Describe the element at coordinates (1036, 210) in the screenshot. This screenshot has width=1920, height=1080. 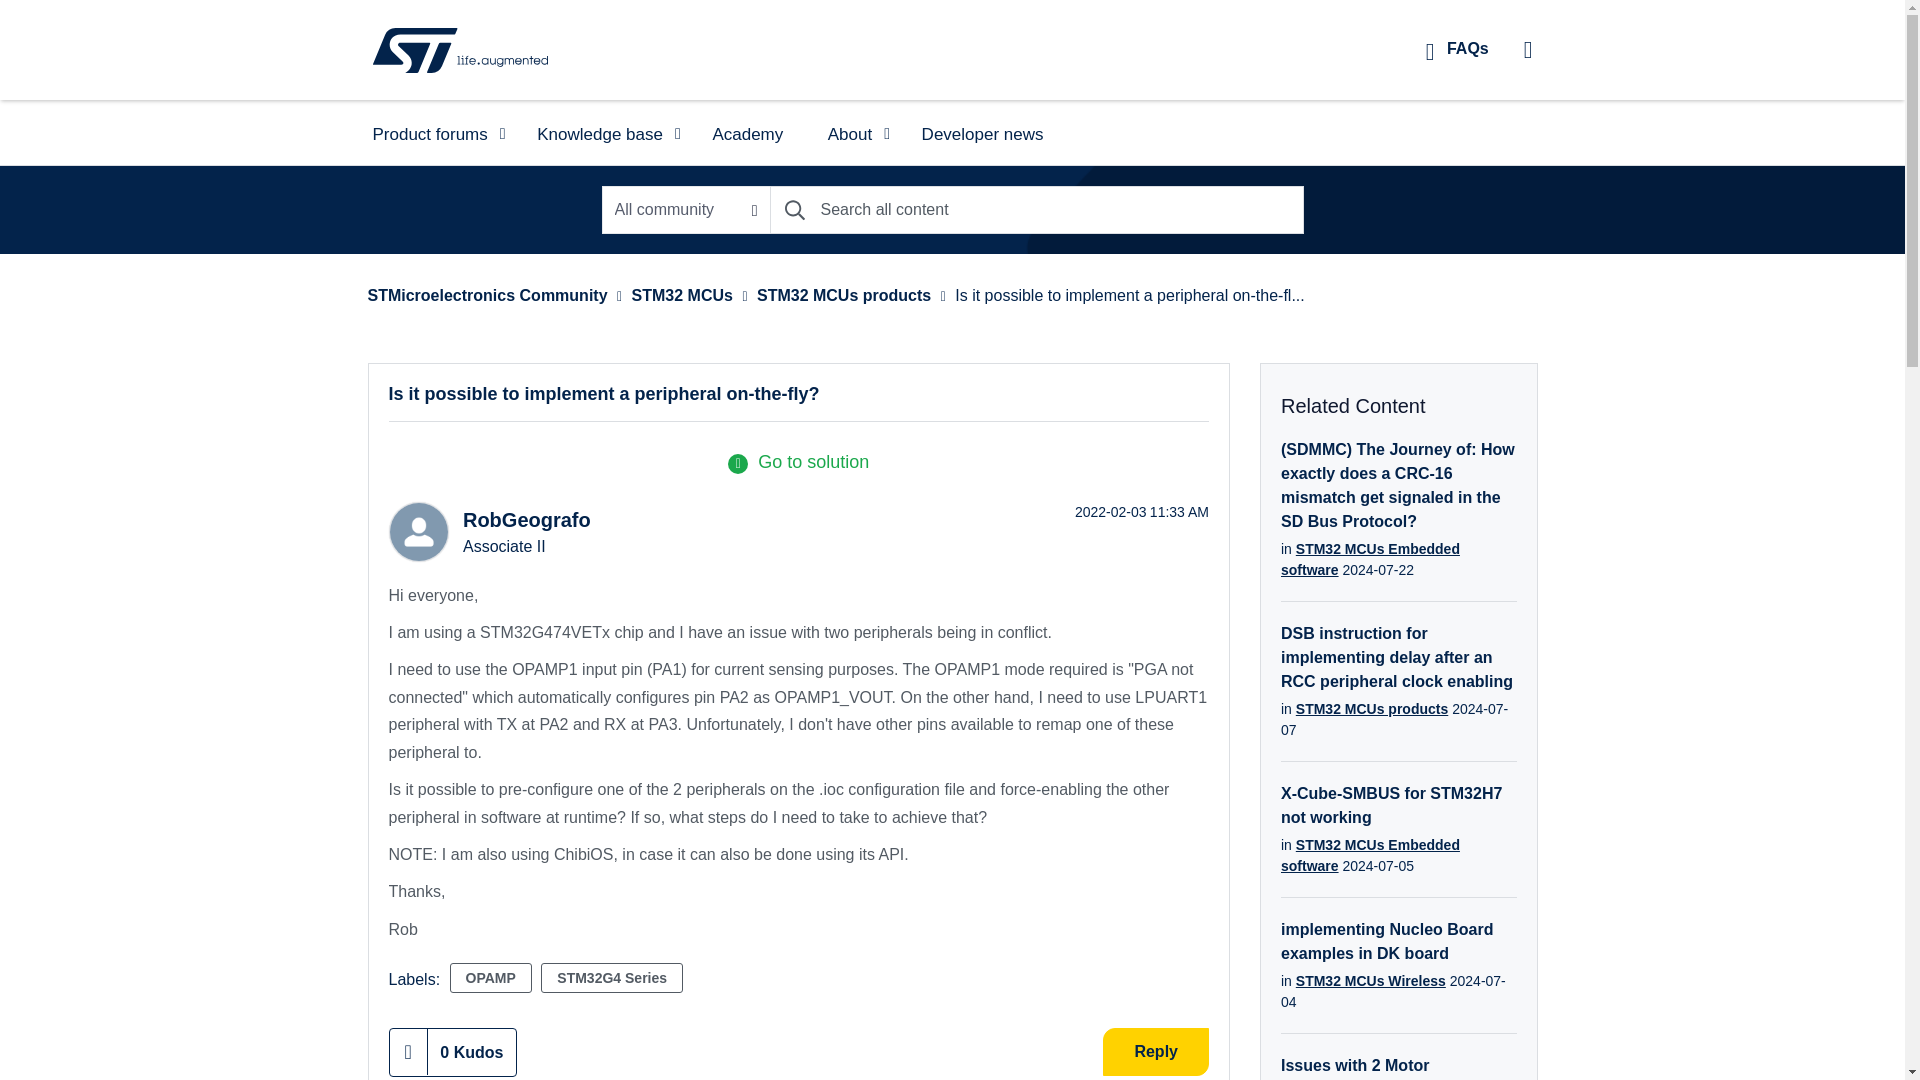
I see `Search` at that location.